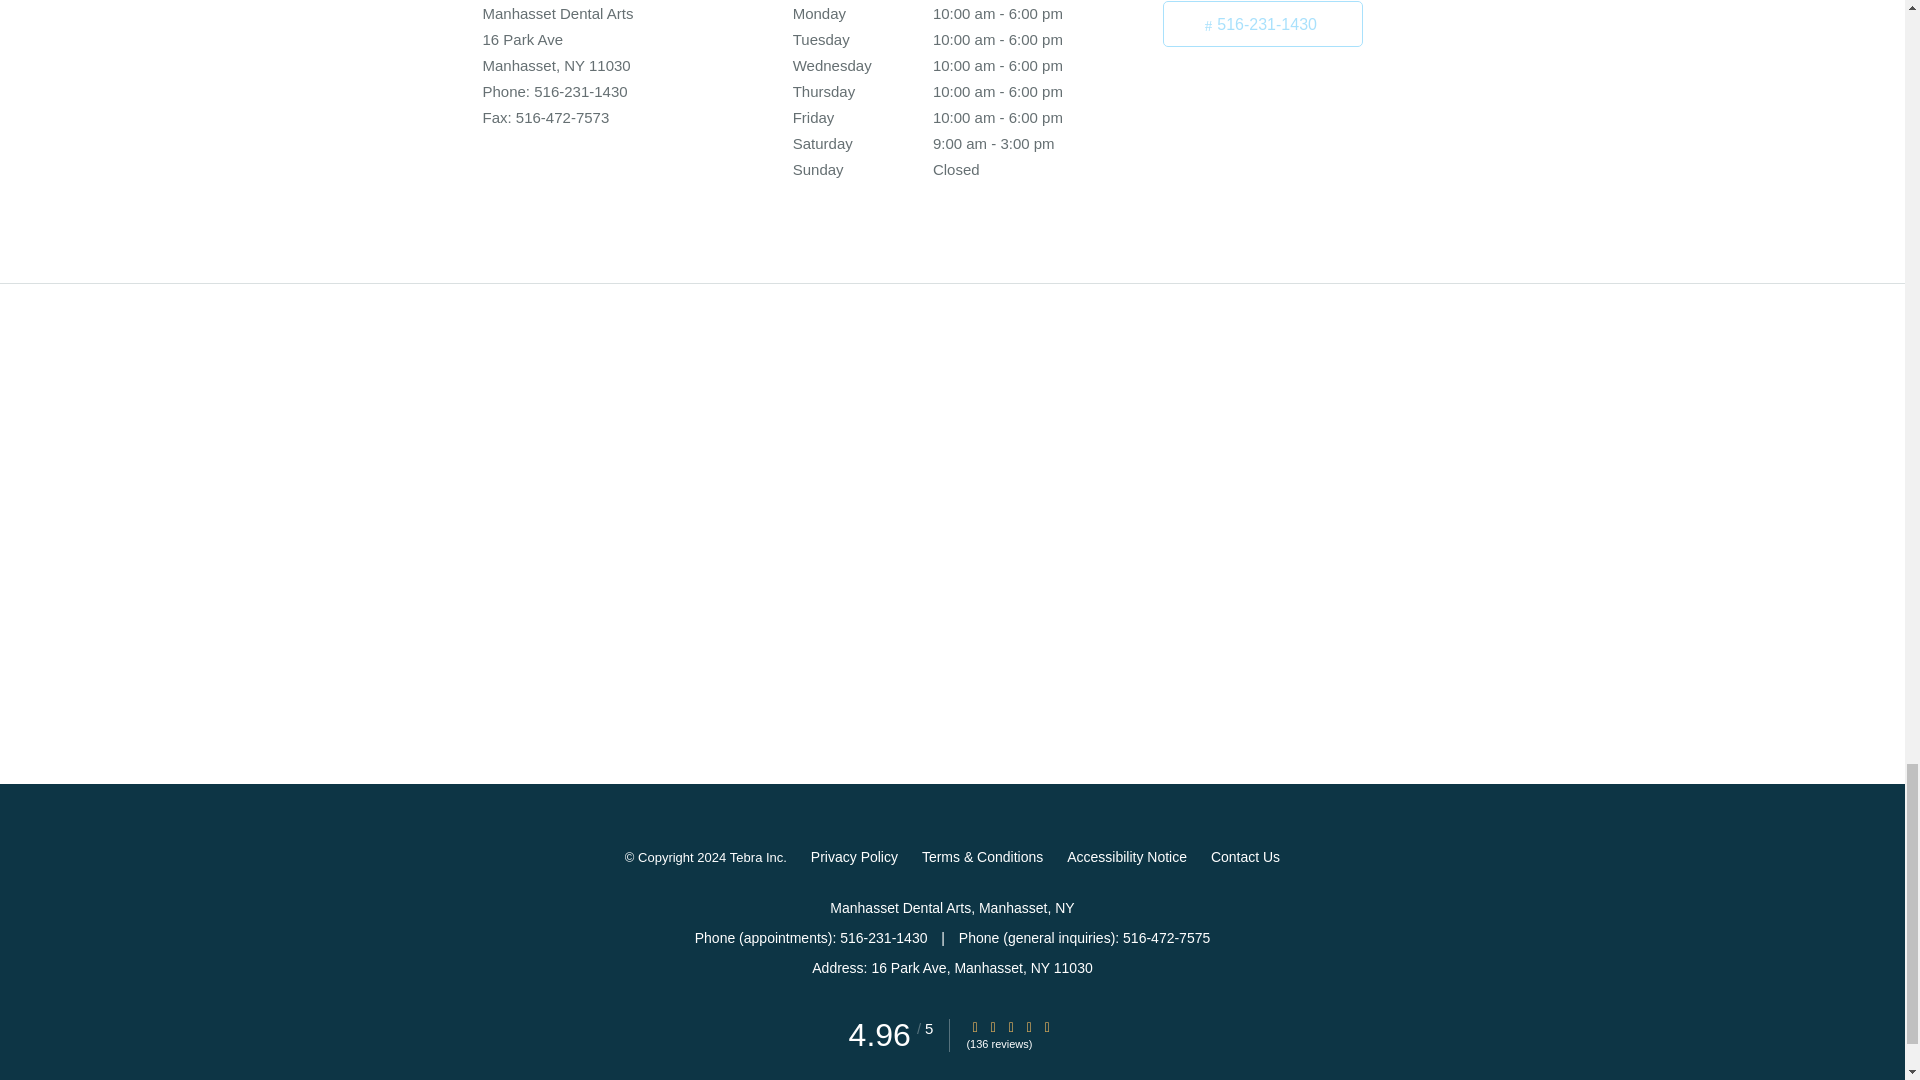  What do you see at coordinates (1028, 1026) in the screenshot?
I see `Star Rating` at bounding box center [1028, 1026].